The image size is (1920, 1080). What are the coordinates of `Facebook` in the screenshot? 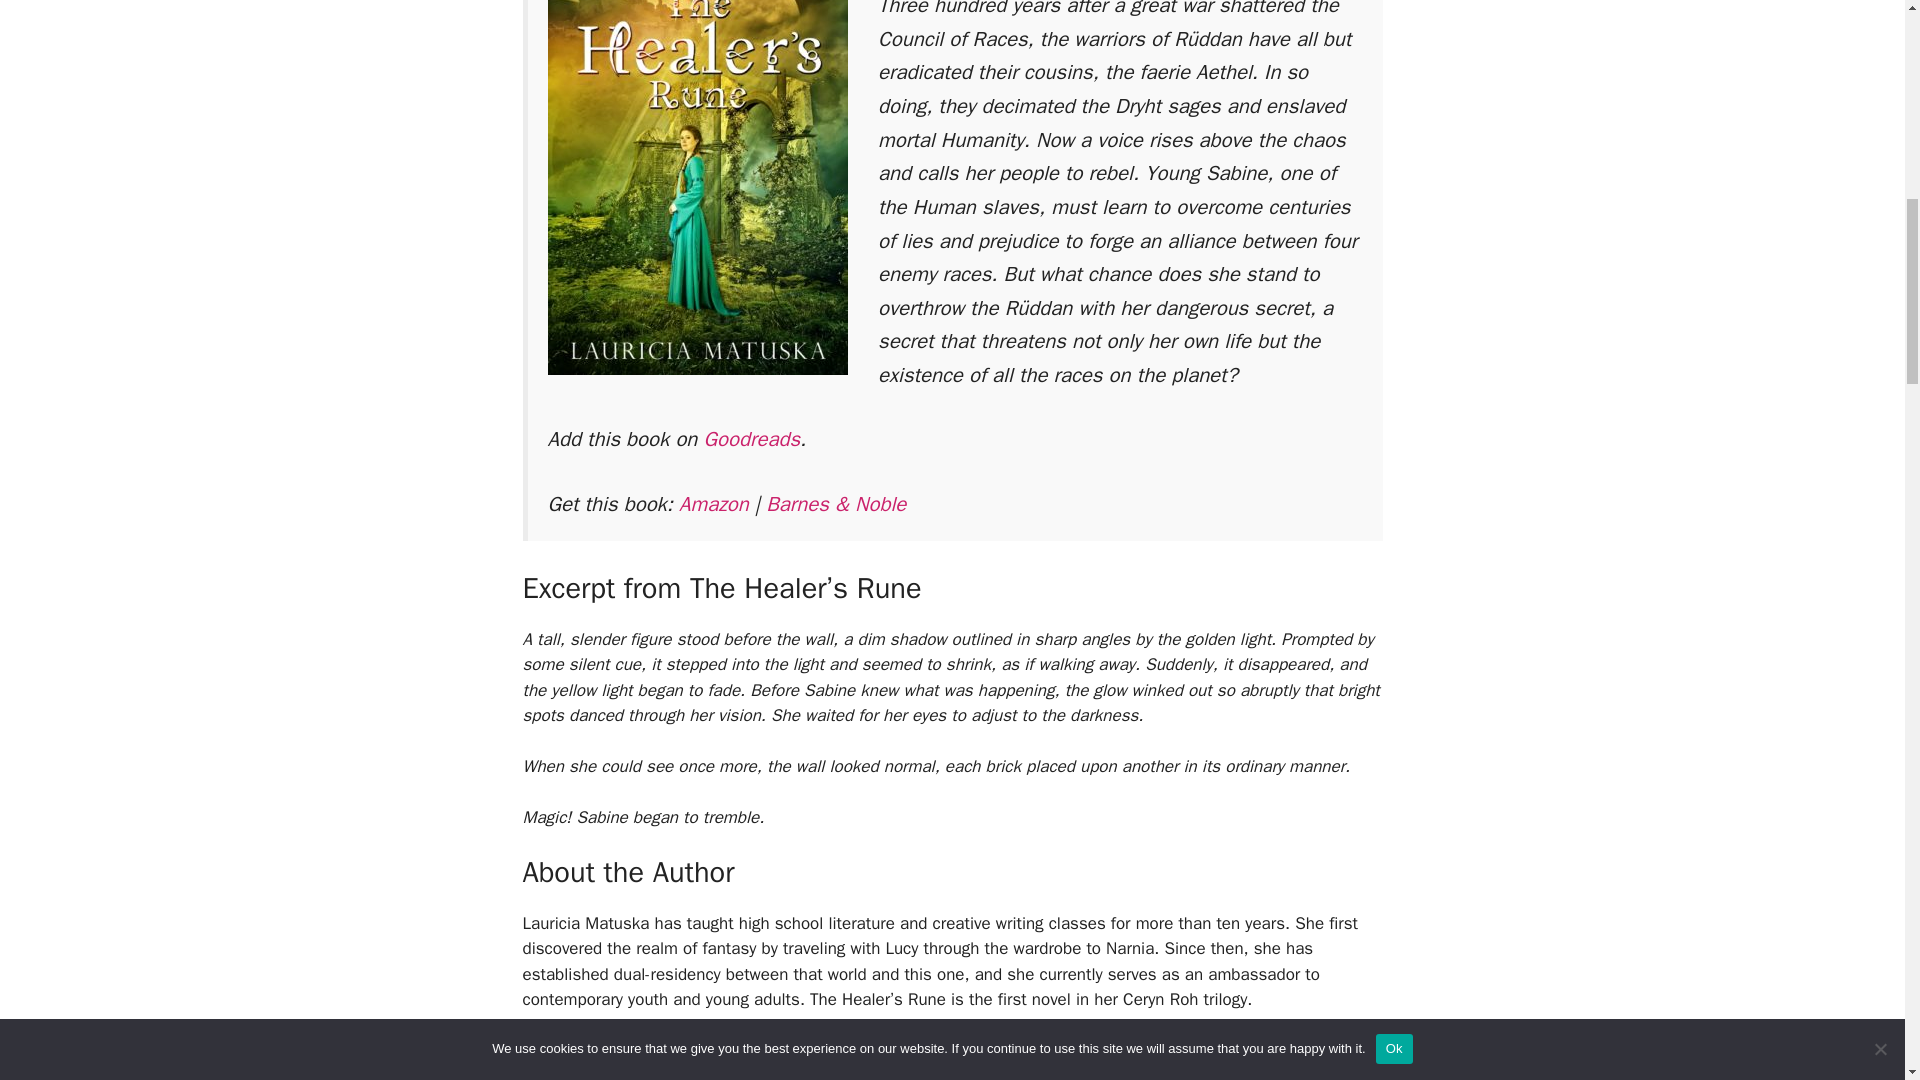 It's located at (884, 1050).